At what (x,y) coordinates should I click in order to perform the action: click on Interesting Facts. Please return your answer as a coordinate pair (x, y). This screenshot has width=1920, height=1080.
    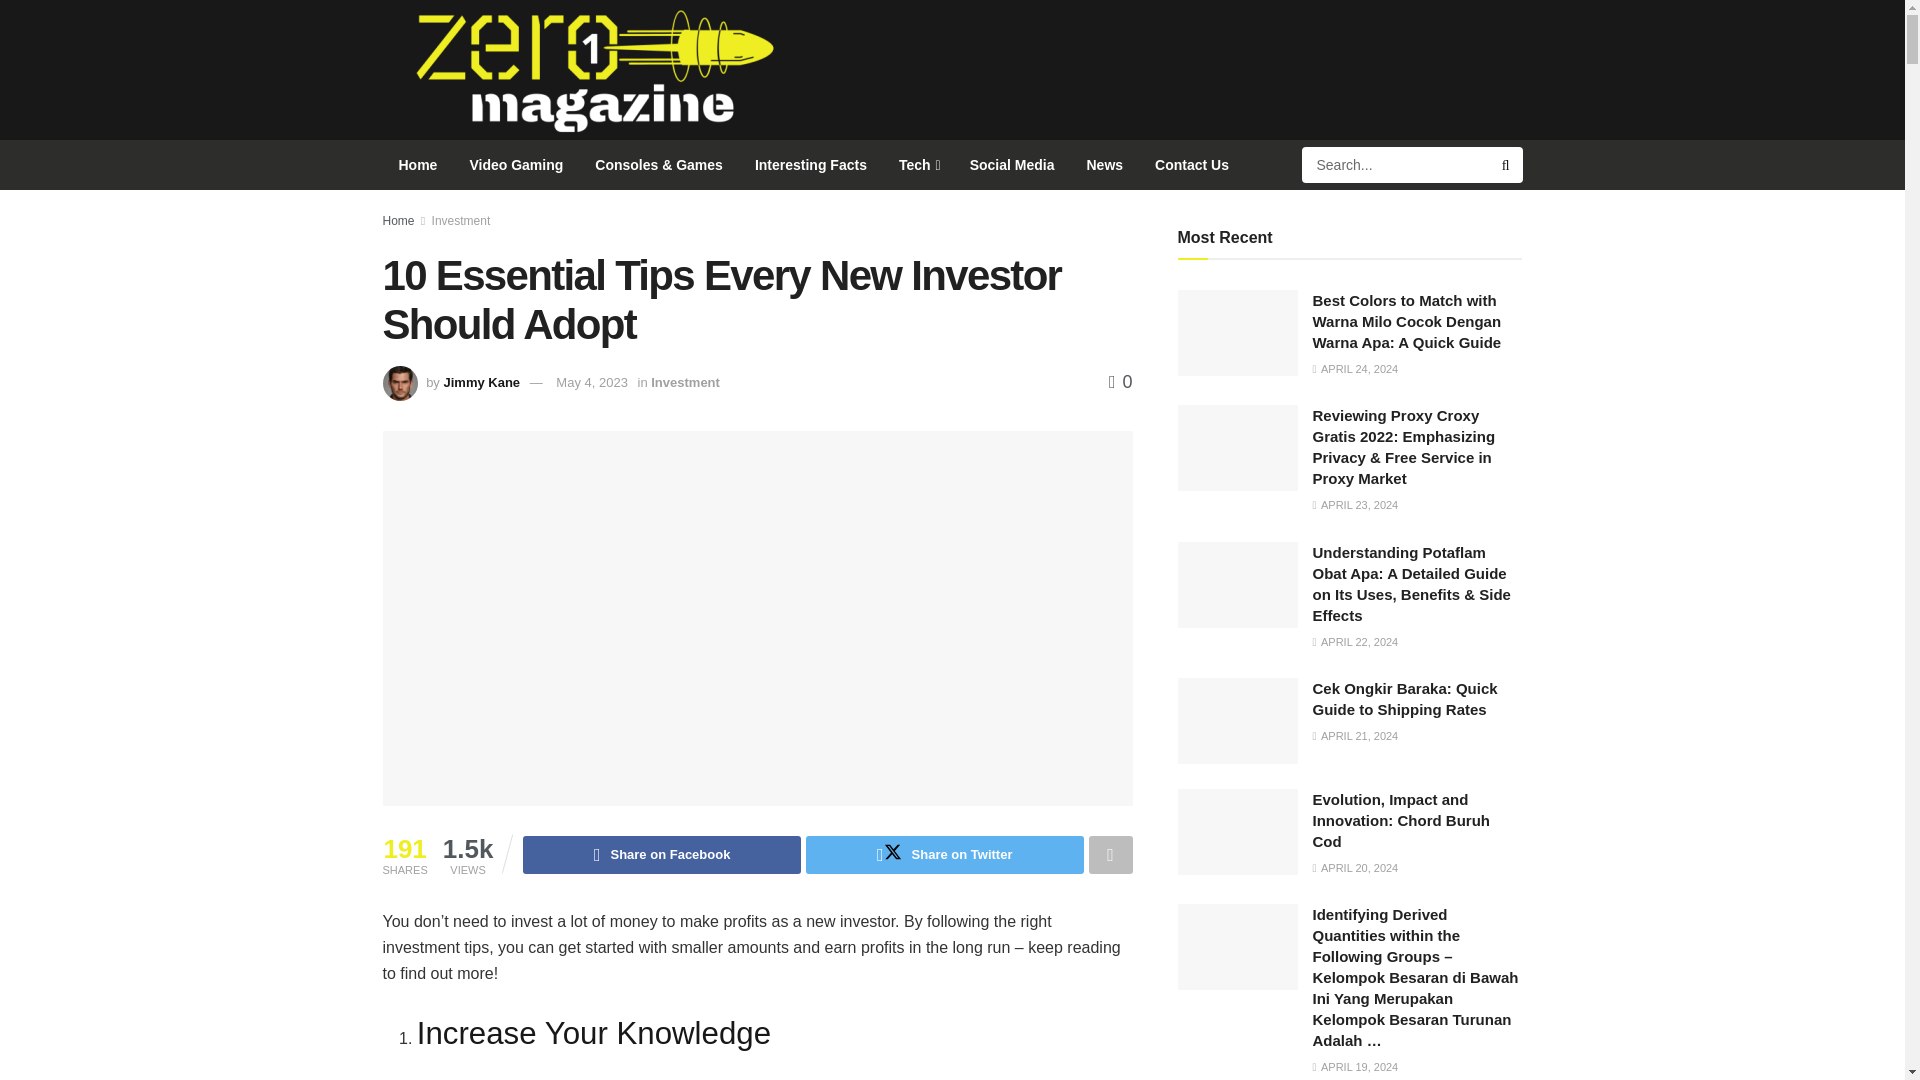
    Looking at the image, I should click on (811, 165).